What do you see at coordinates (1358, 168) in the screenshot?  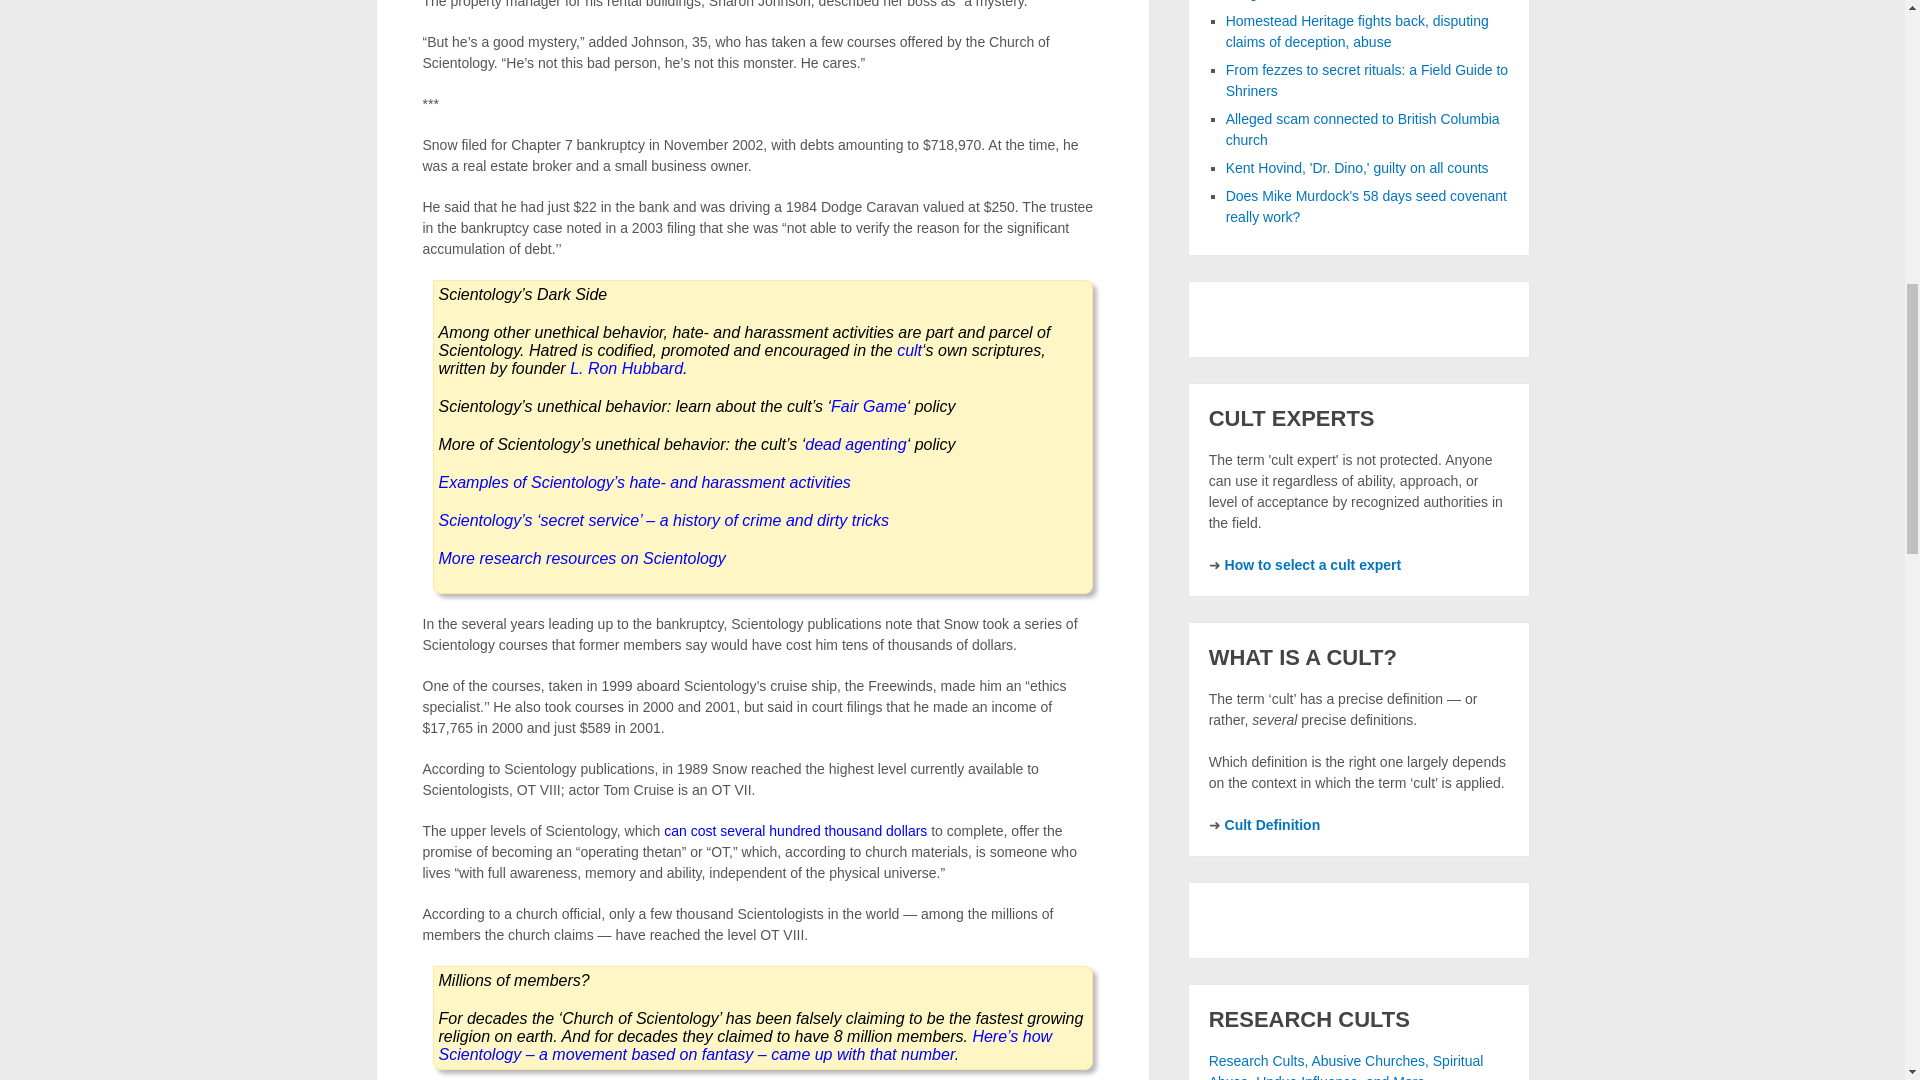 I see `Kent Hovind, 'Dr. Dino,' guilty on all counts` at bounding box center [1358, 168].